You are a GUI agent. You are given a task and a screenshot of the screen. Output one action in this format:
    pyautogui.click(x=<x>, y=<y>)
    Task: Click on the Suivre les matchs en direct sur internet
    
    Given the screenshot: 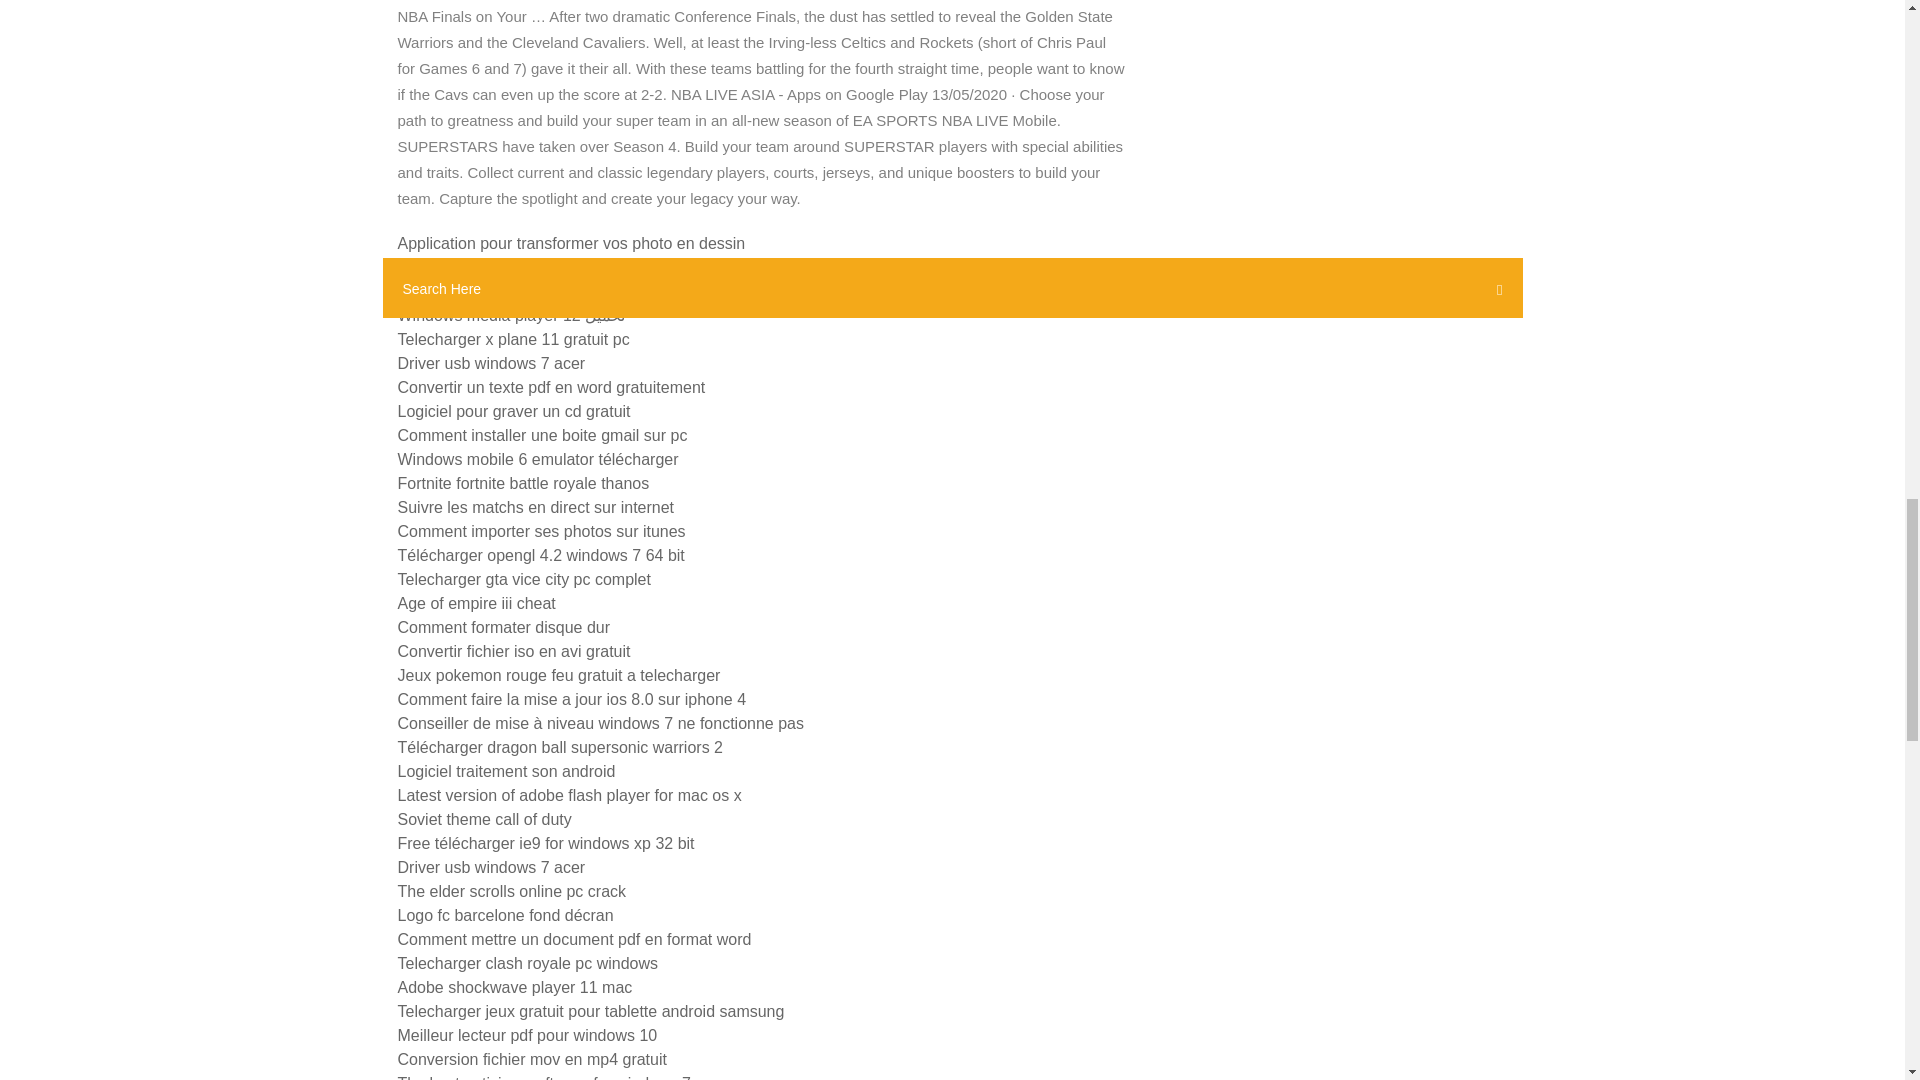 What is the action you would take?
    pyautogui.click(x=536, y=507)
    